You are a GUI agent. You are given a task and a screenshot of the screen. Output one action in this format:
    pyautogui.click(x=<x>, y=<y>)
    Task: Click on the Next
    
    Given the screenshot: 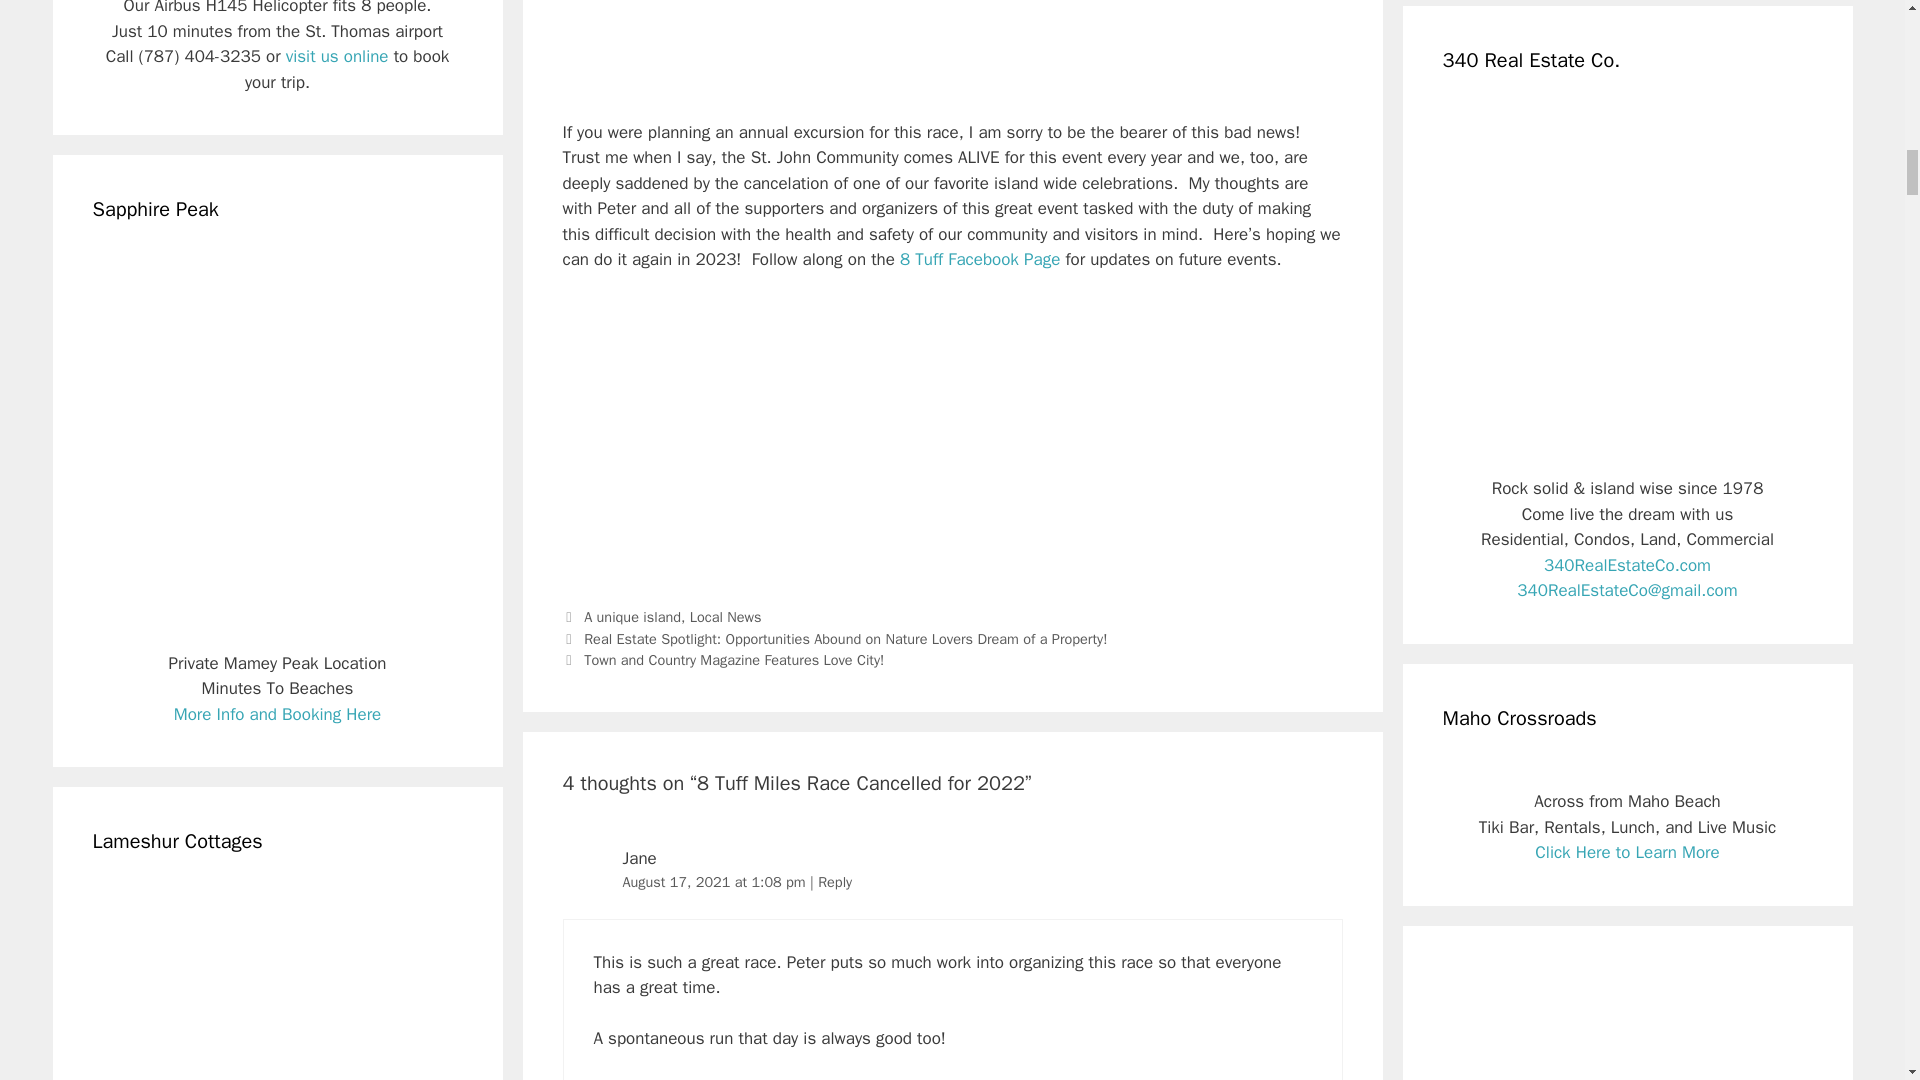 What is the action you would take?
    pyautogui.click(x=722, y=660)
    